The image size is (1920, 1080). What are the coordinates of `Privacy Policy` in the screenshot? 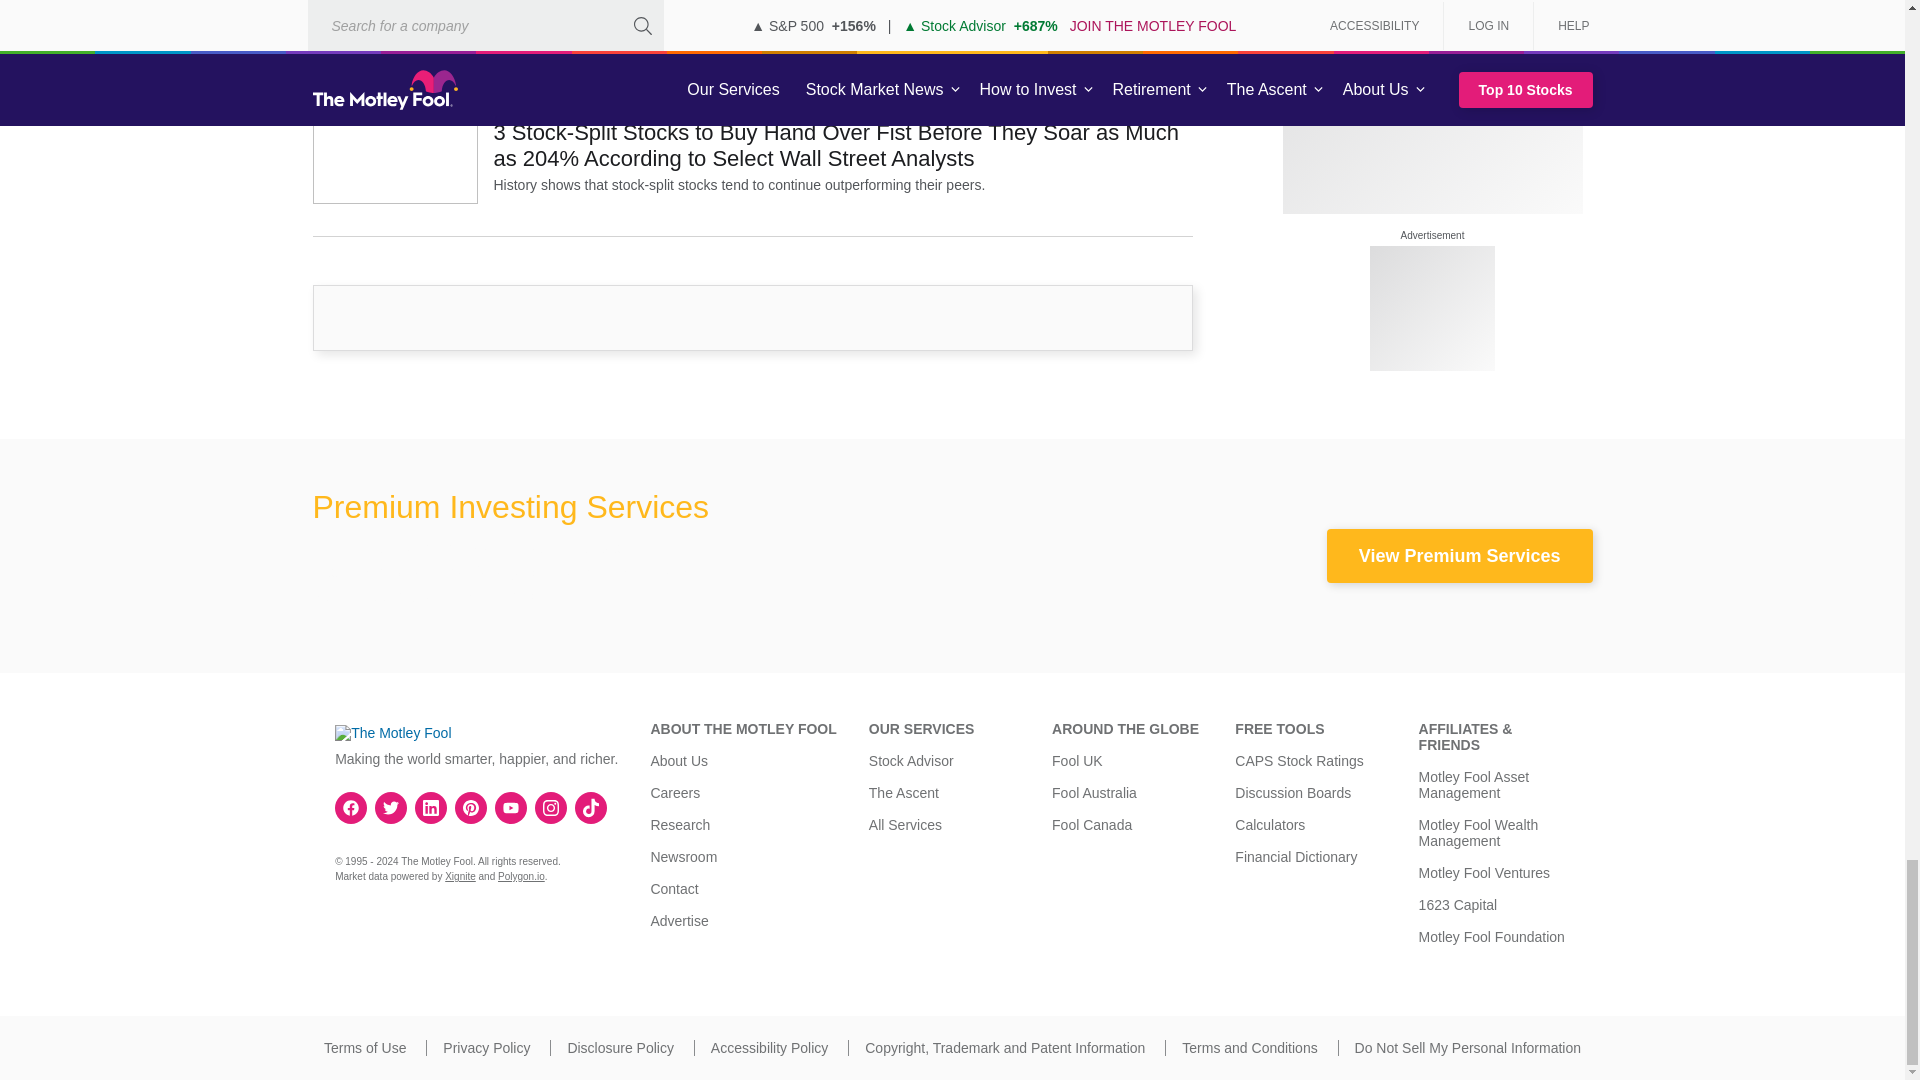 It's located at (486, 1048).